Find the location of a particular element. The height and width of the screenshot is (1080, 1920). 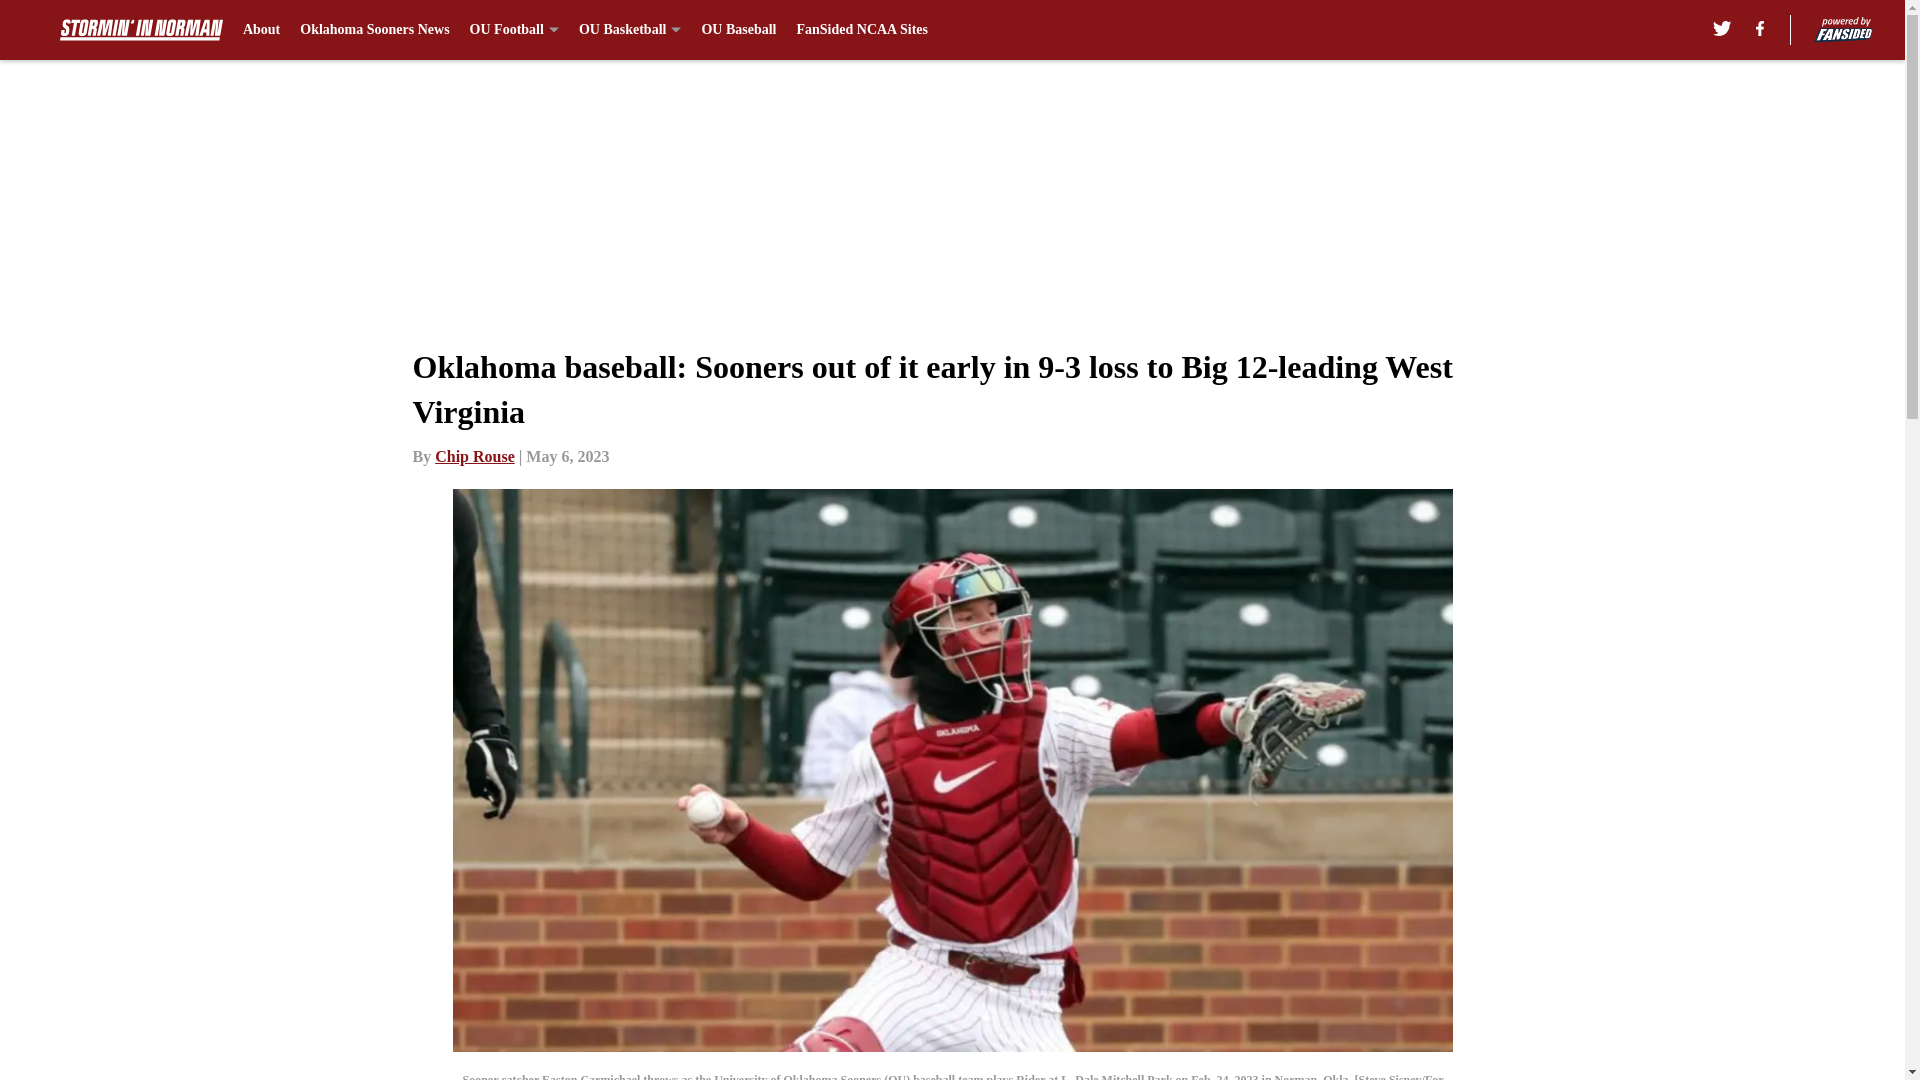

About is located at coordinates (262, 30).